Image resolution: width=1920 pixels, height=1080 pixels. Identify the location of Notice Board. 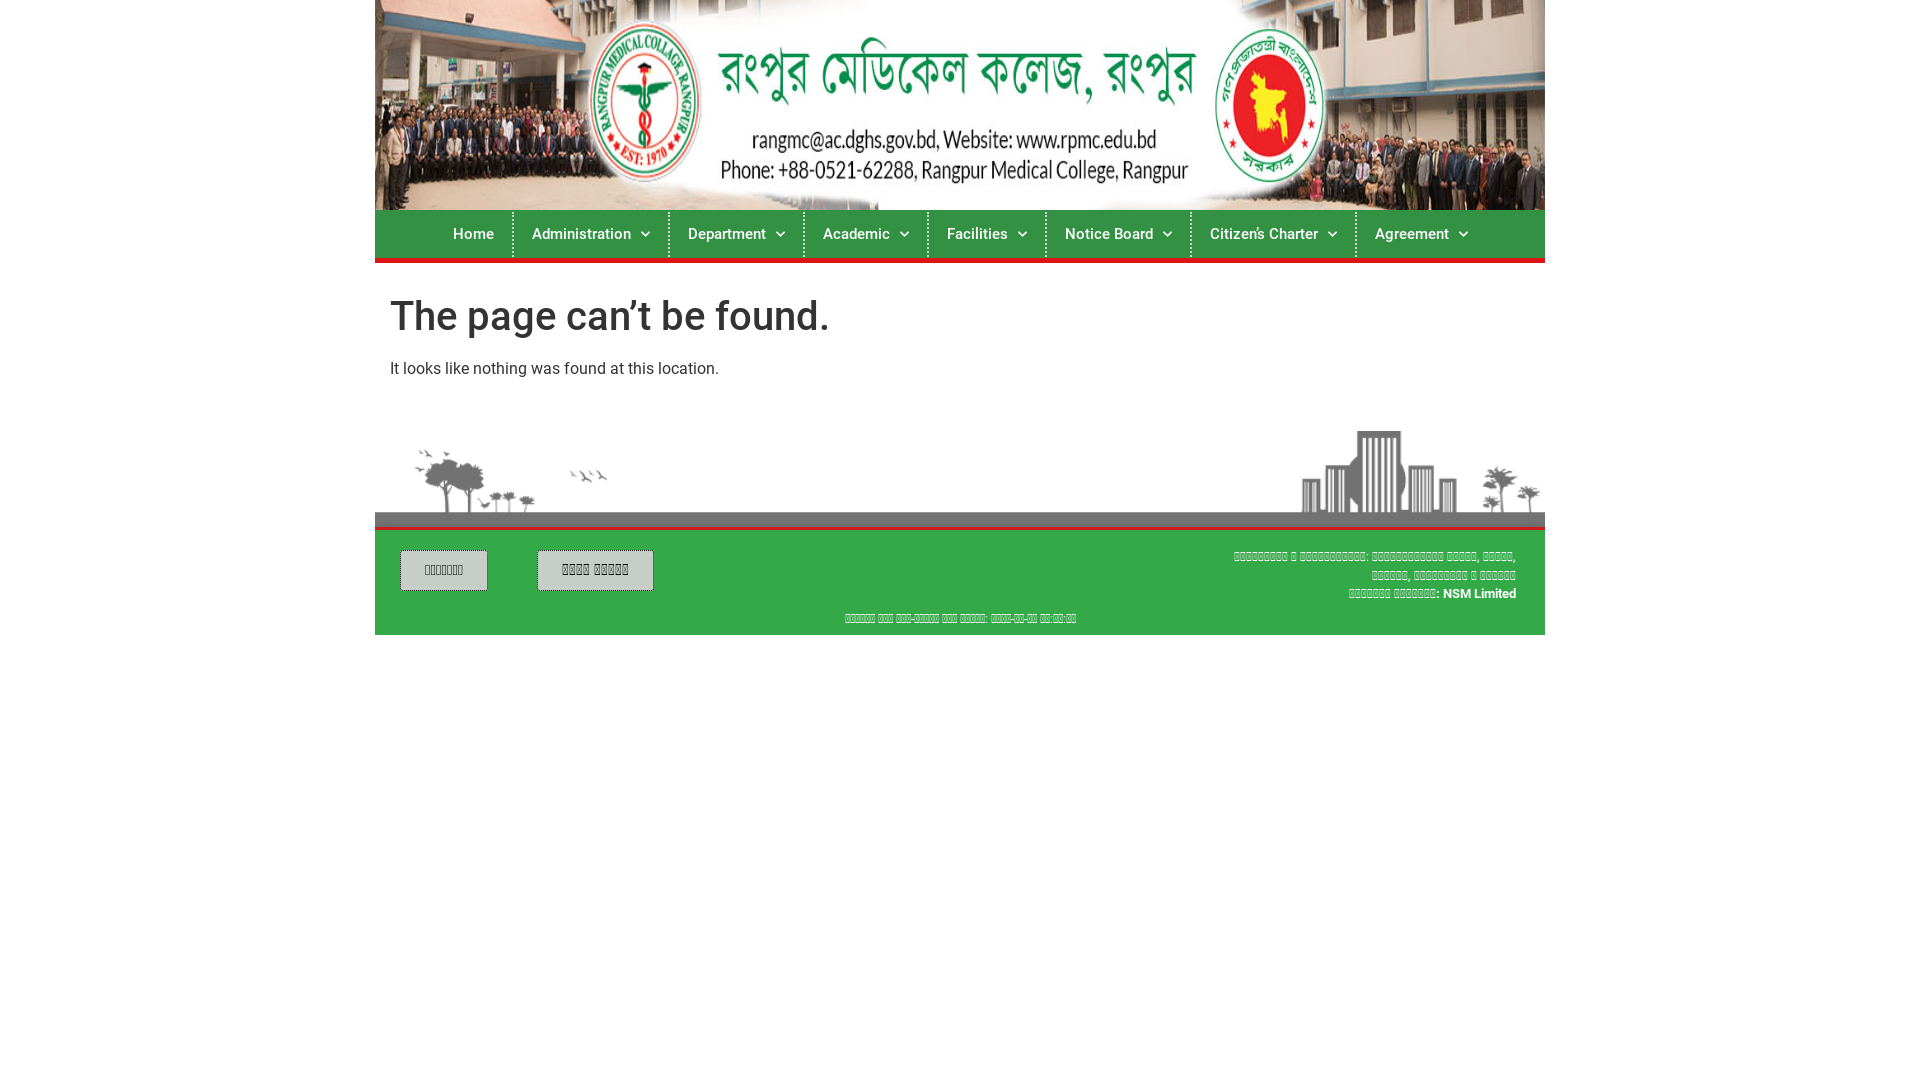
(1118, 234).